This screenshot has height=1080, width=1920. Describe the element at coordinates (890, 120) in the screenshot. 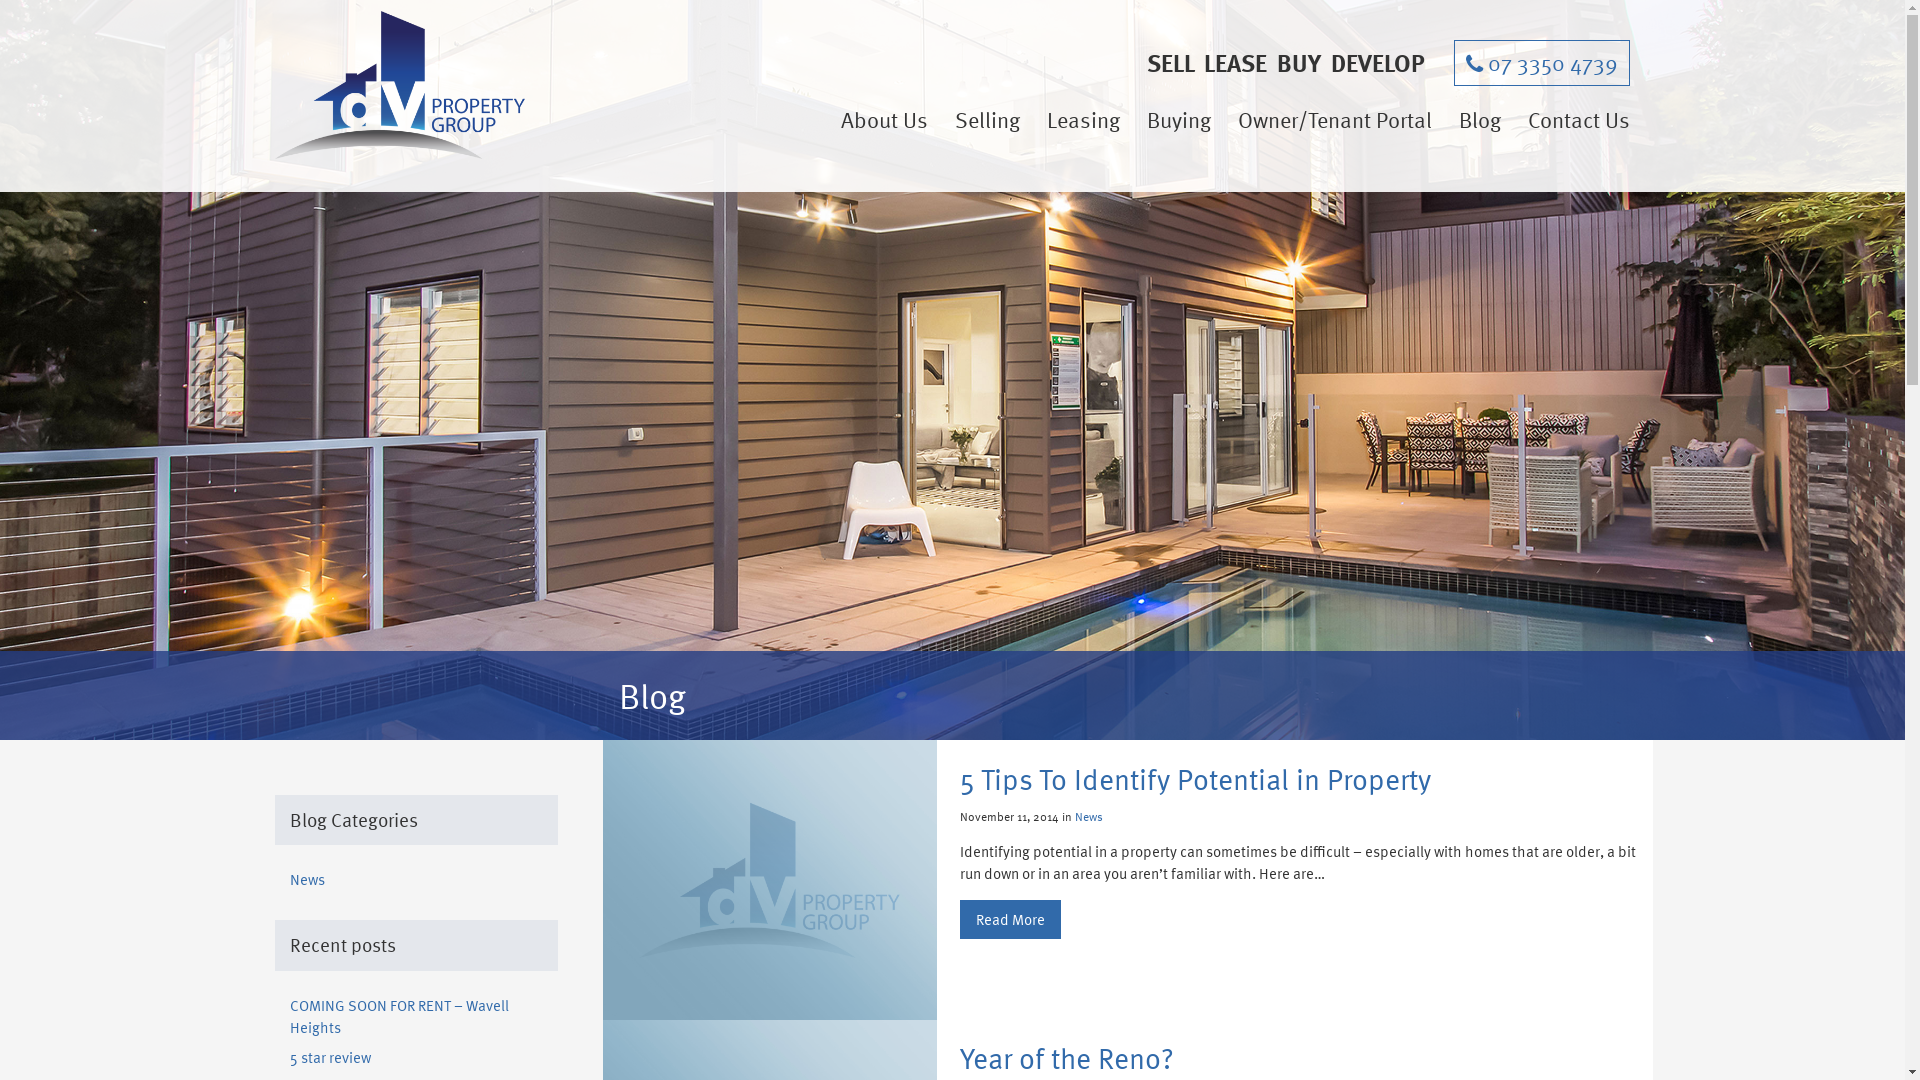

I see `About Us` at that location.